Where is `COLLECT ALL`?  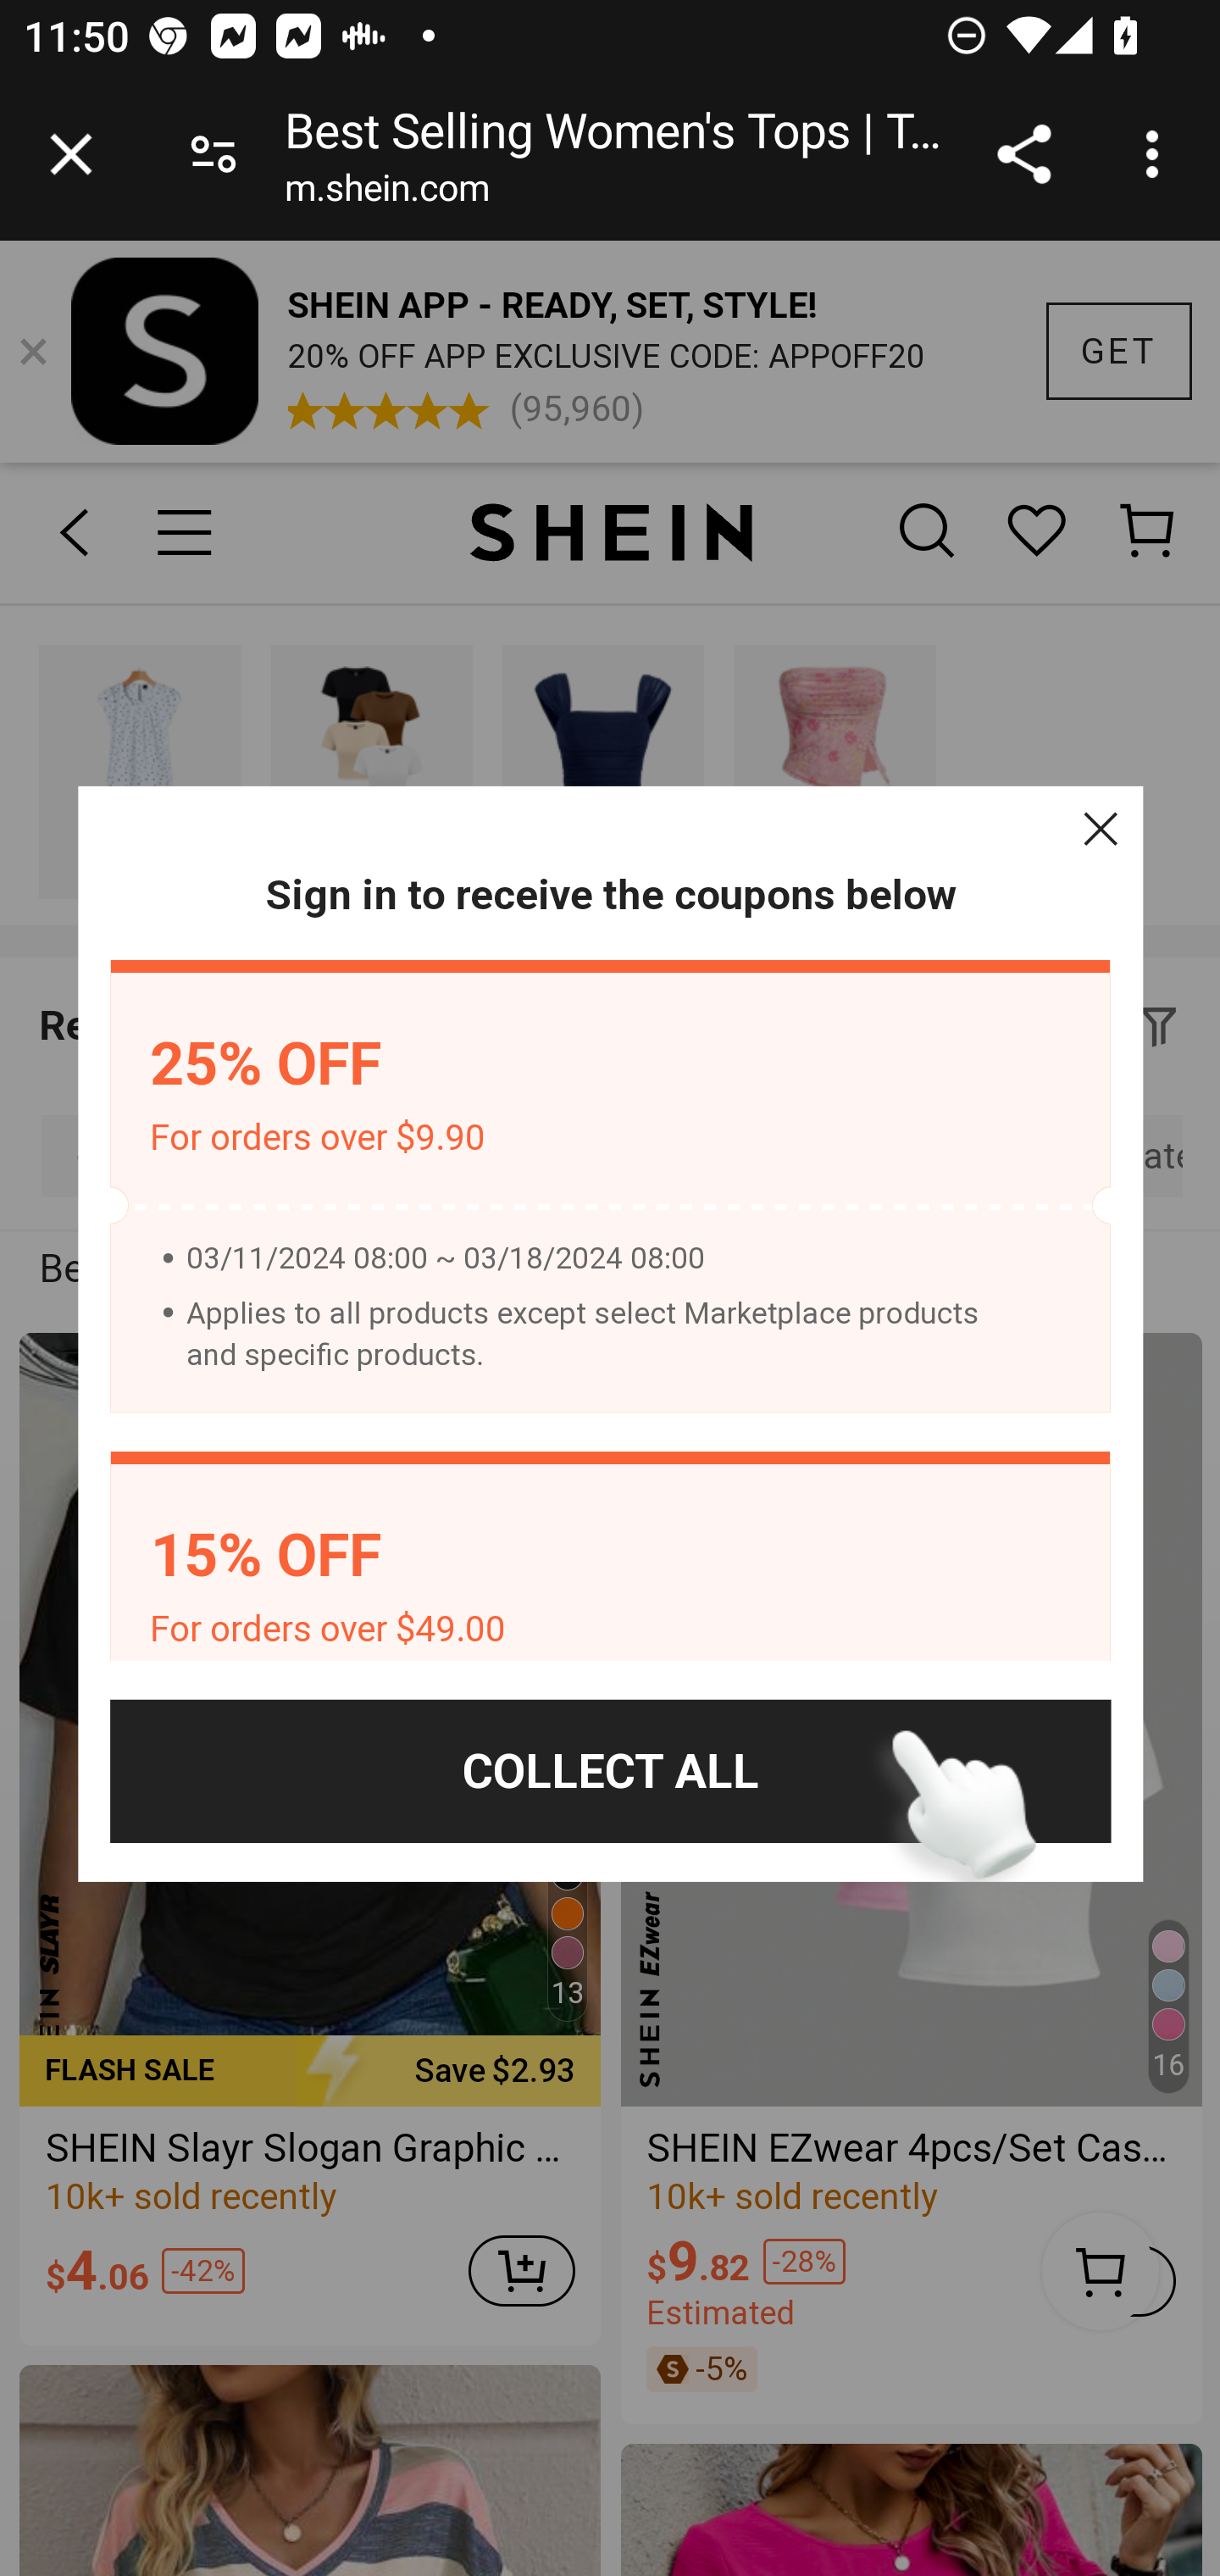
COLLECT ALL is located at coordinates (610, 1771).